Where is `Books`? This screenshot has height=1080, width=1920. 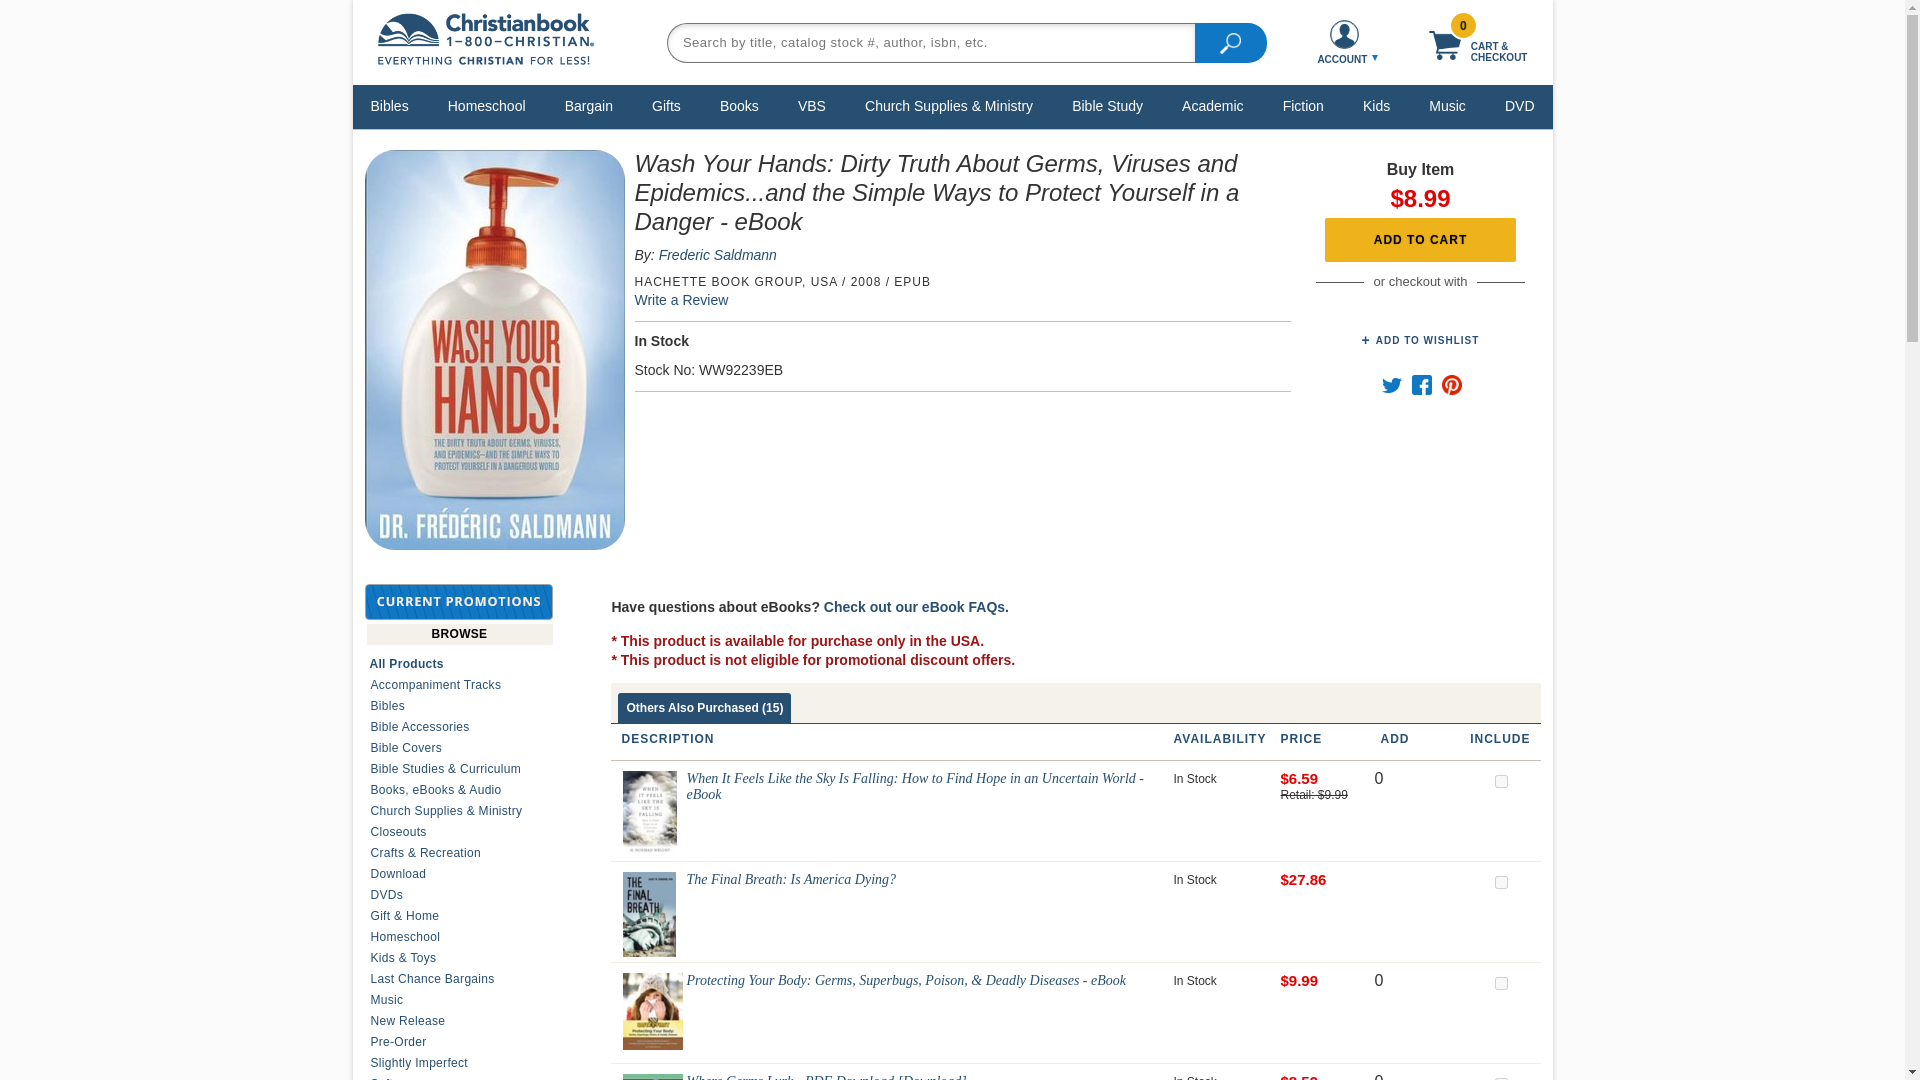 Books is located at coordinates (739, 105).